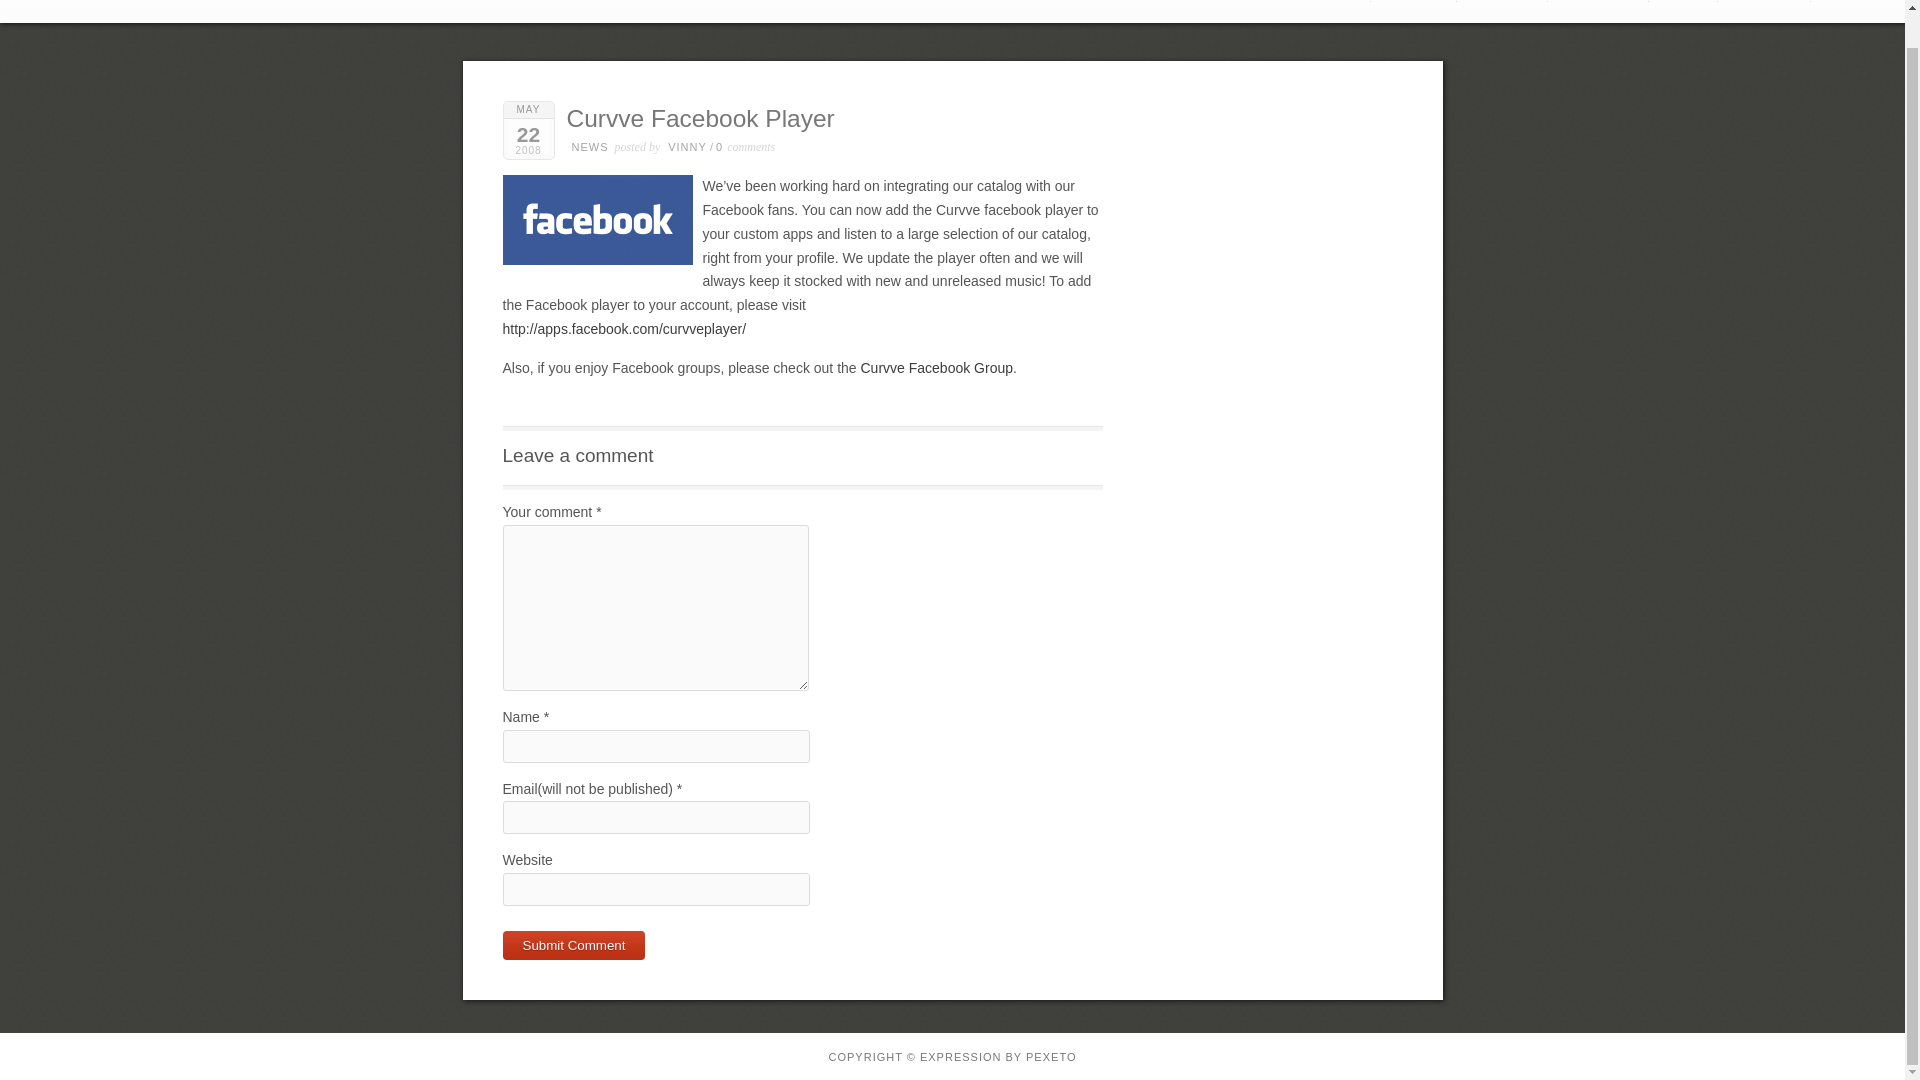 This screenshot has height=1080, width=1920. Describe the element at coordinates (1684, 1) in the screenshot. I see `BLOG` at that location.